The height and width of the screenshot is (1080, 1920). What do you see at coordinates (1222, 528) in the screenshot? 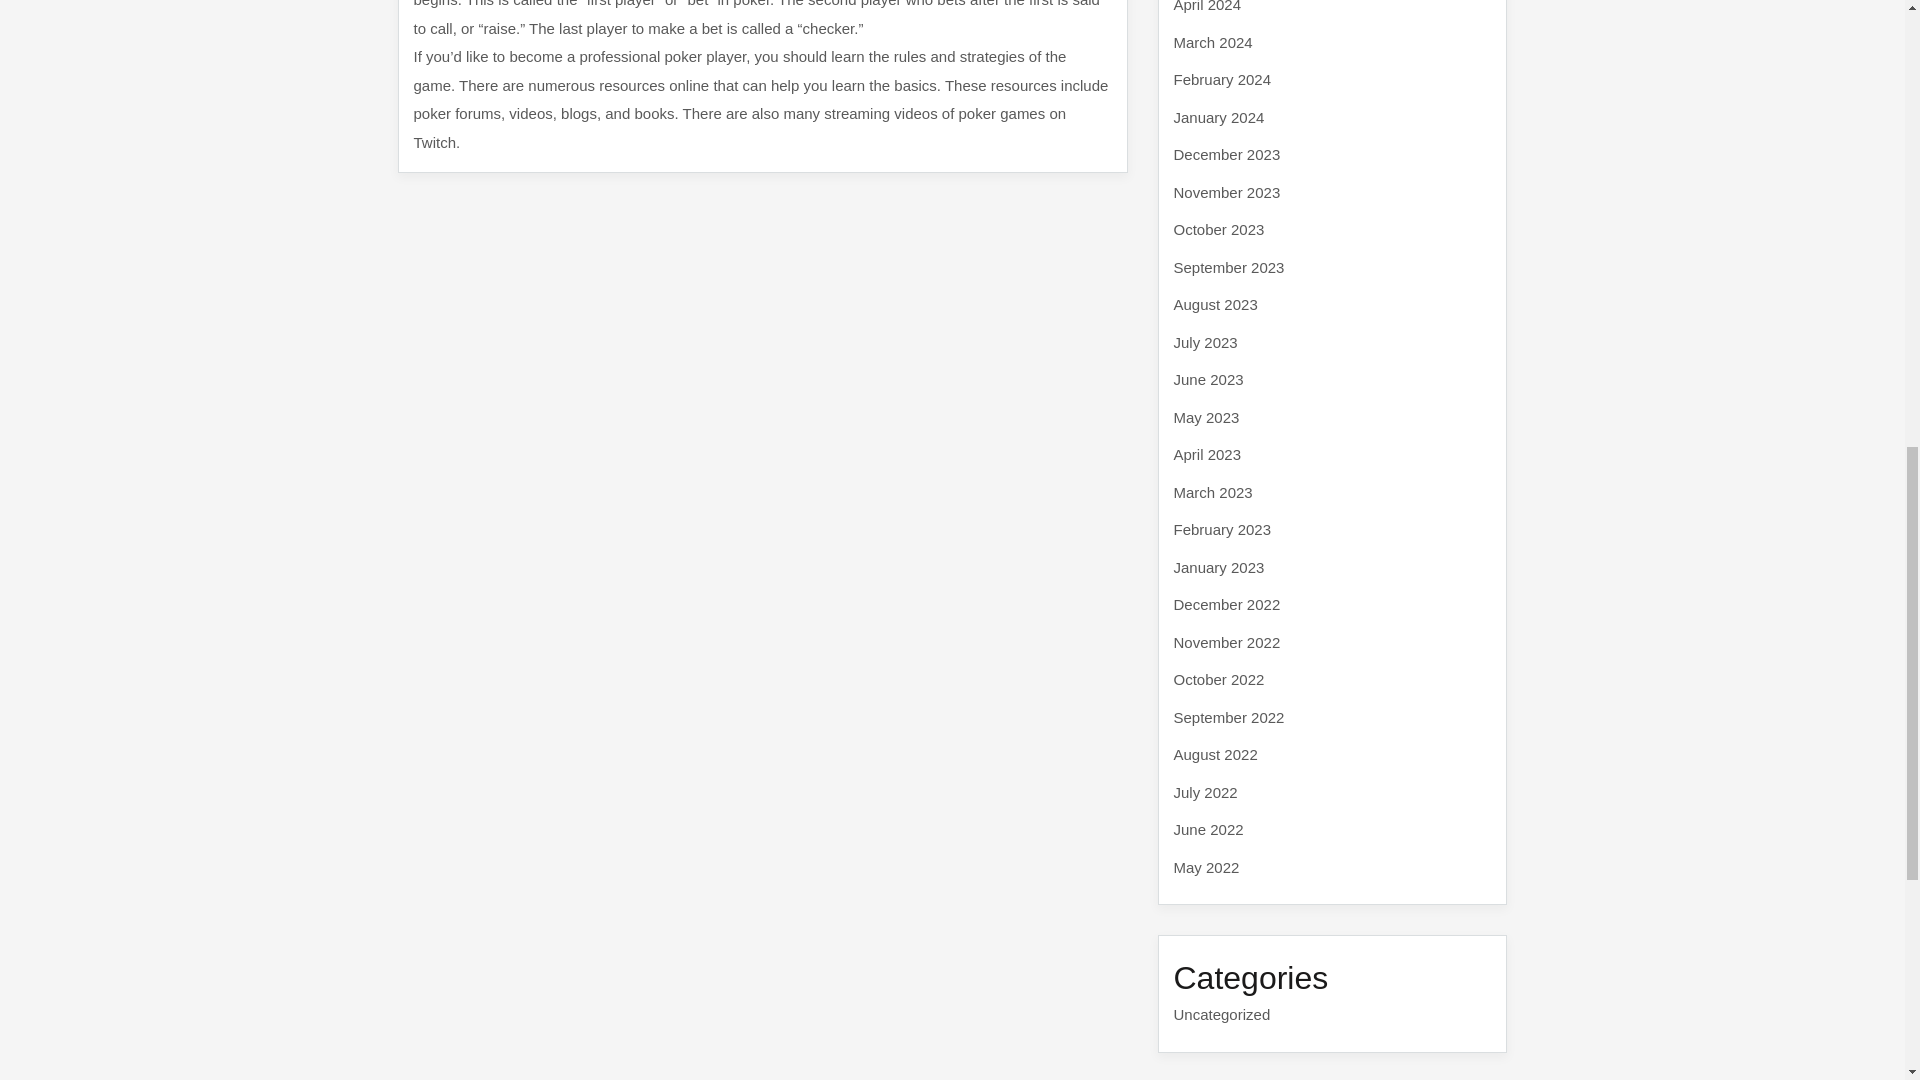
I see `February 2023` at bounding box center [1222, 528].